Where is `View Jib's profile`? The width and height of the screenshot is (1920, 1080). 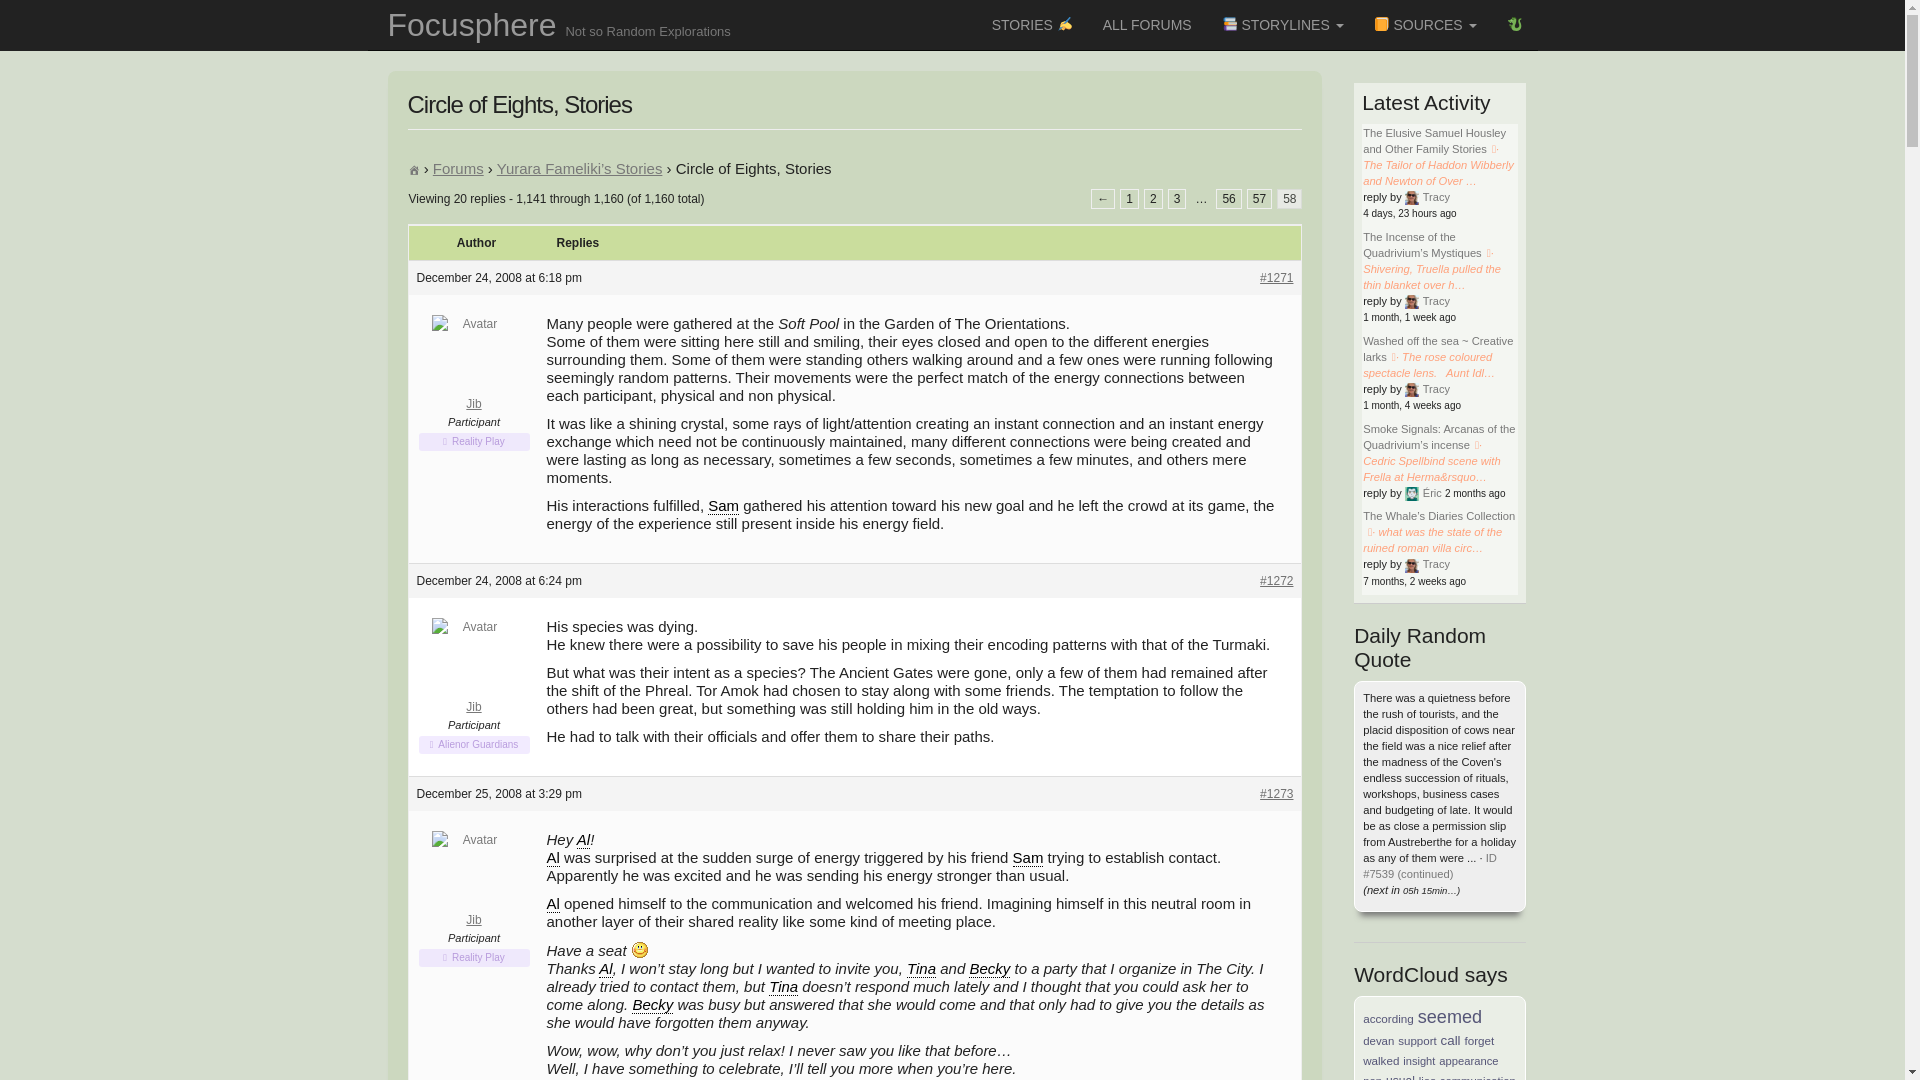 View Jib's profile is located at coordinates (474, 668).